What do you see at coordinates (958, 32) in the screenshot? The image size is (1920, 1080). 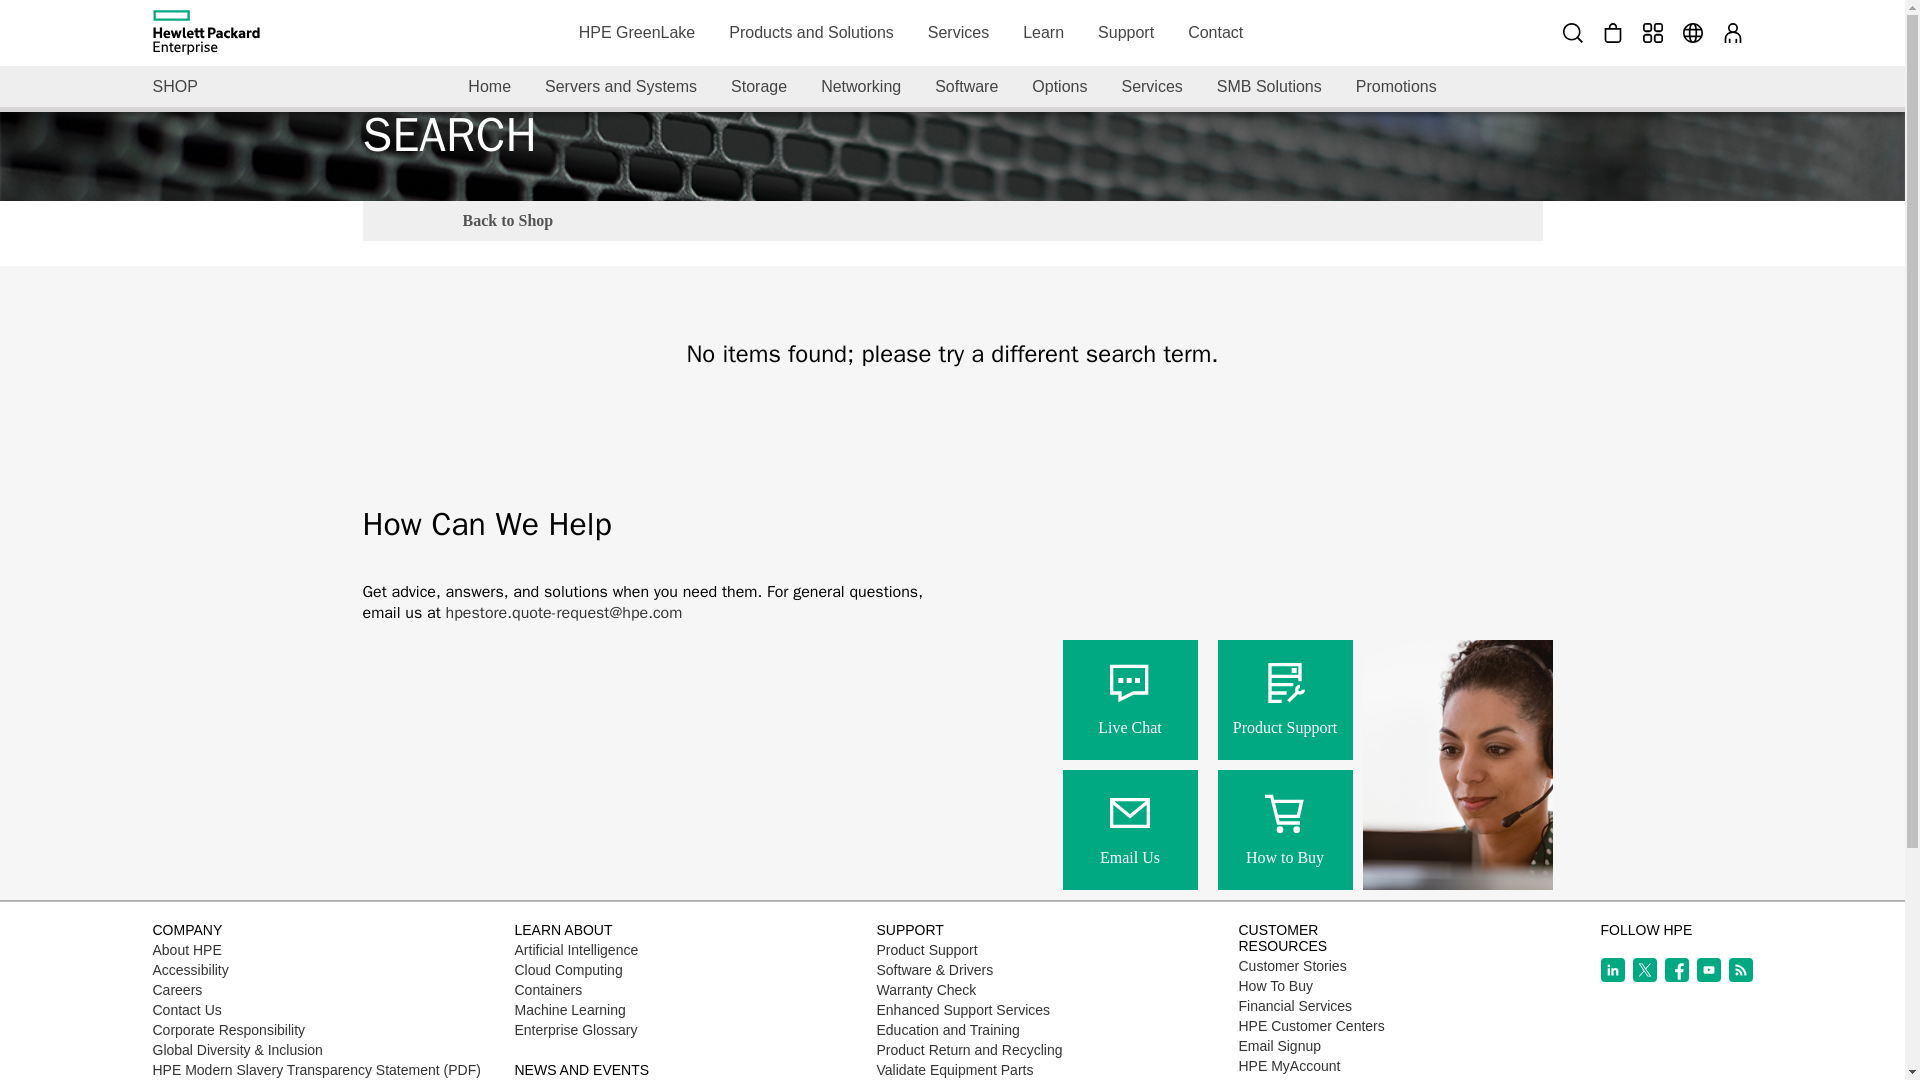 I see `Services` at bounding box center [958, 32].